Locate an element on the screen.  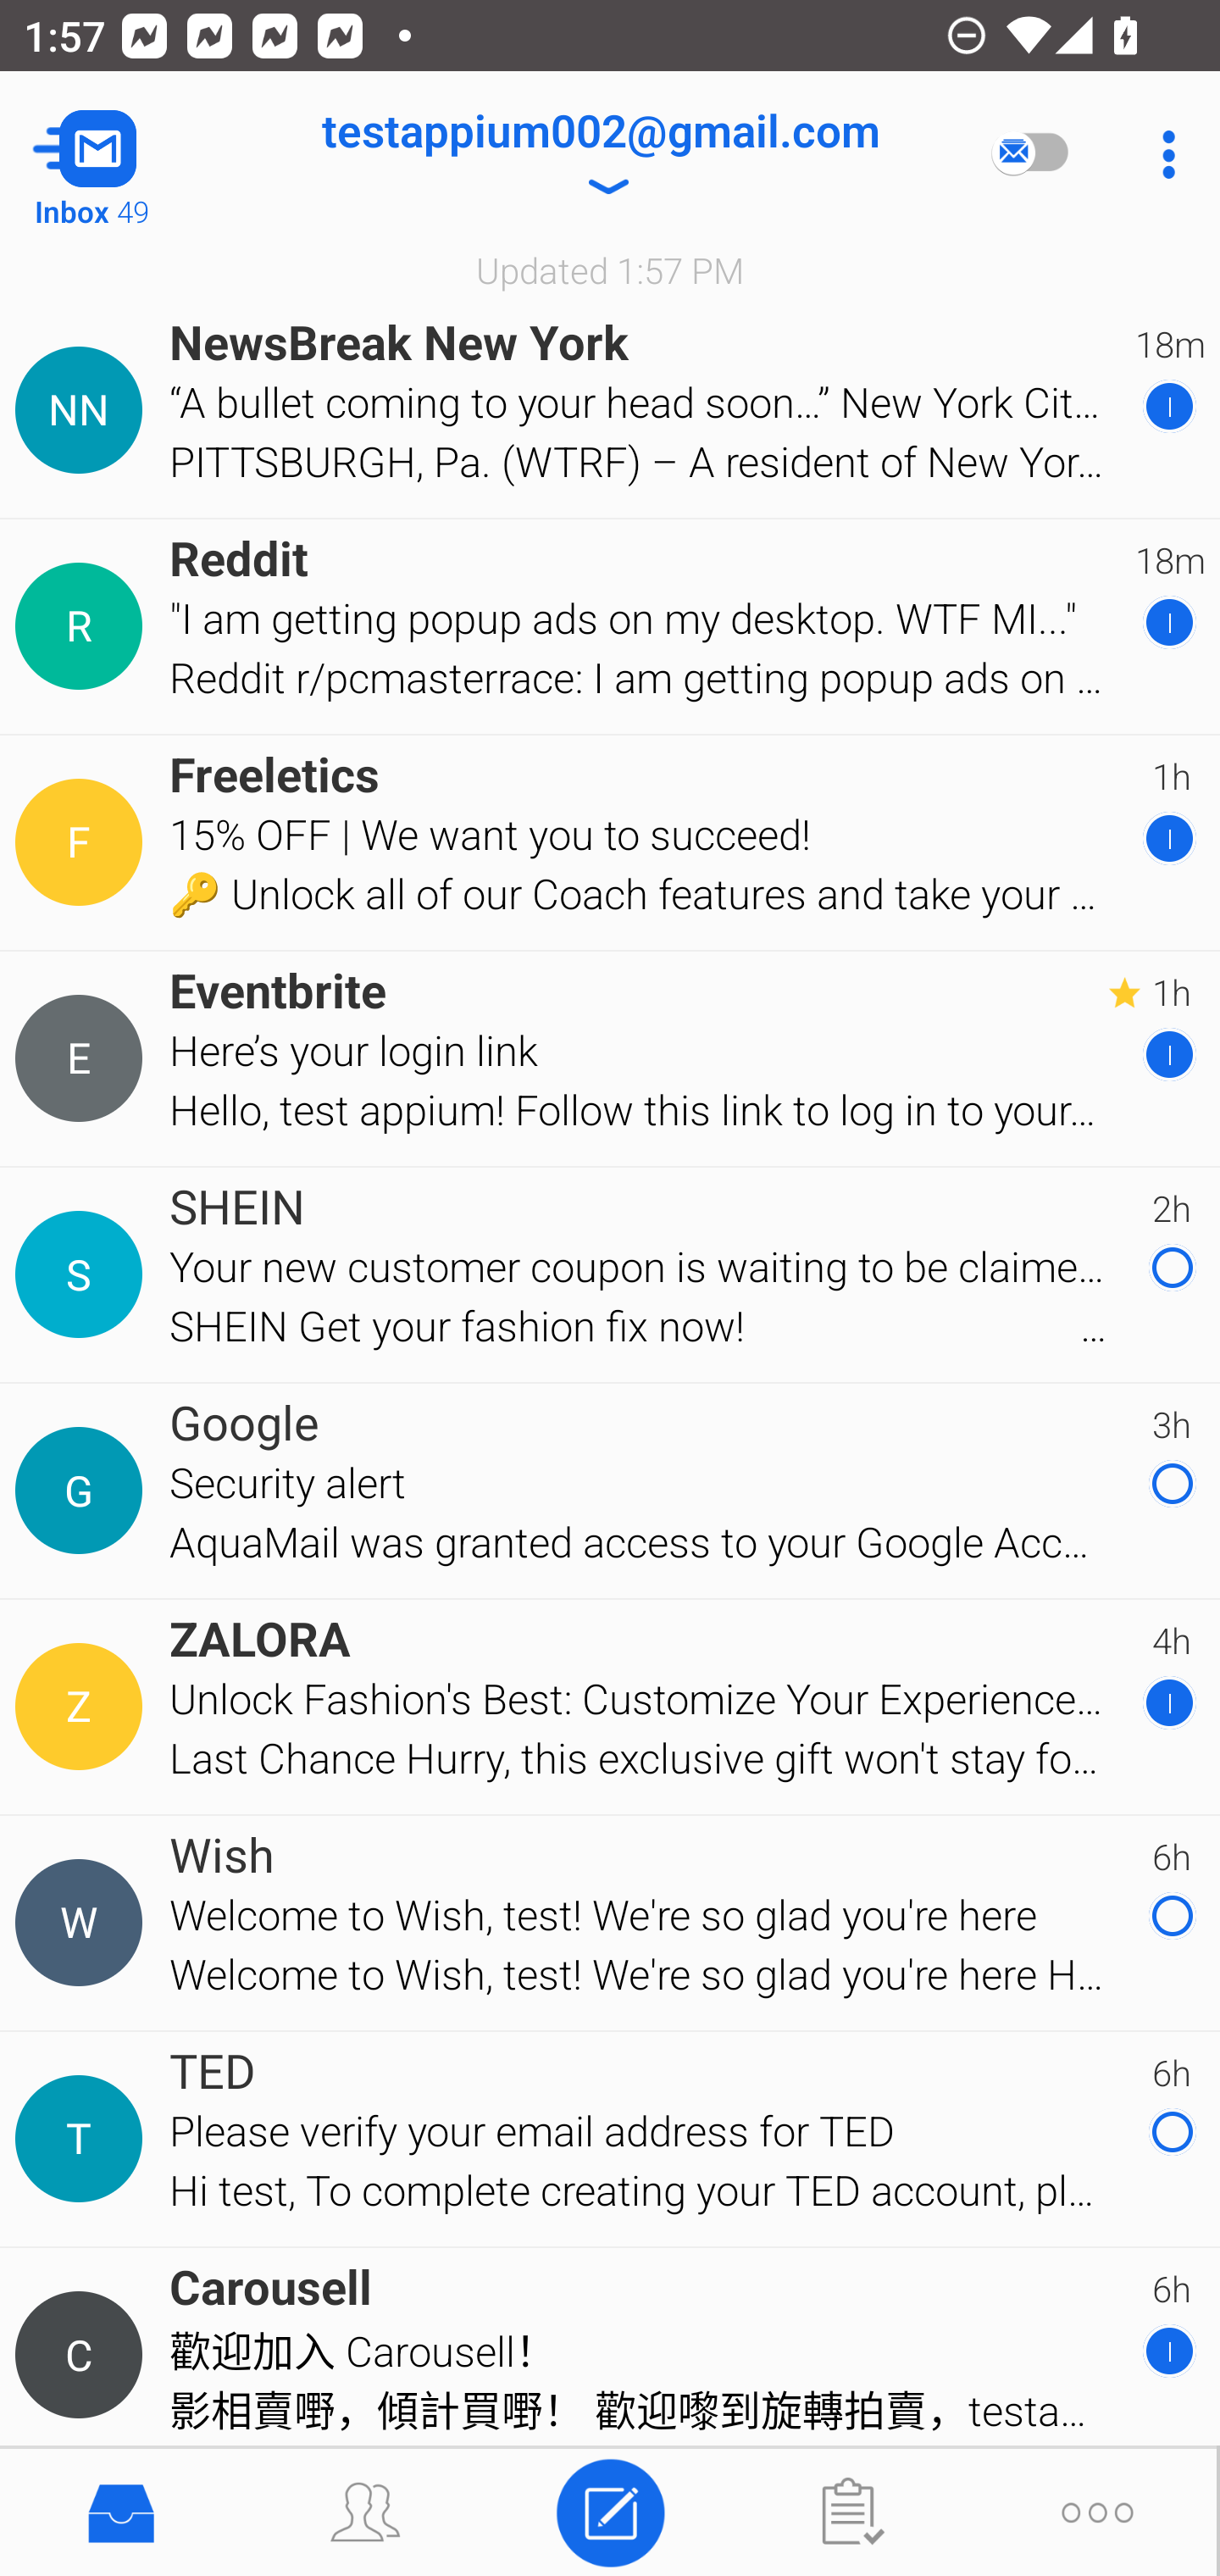
Contact Details is located at coordinates (83, 410).